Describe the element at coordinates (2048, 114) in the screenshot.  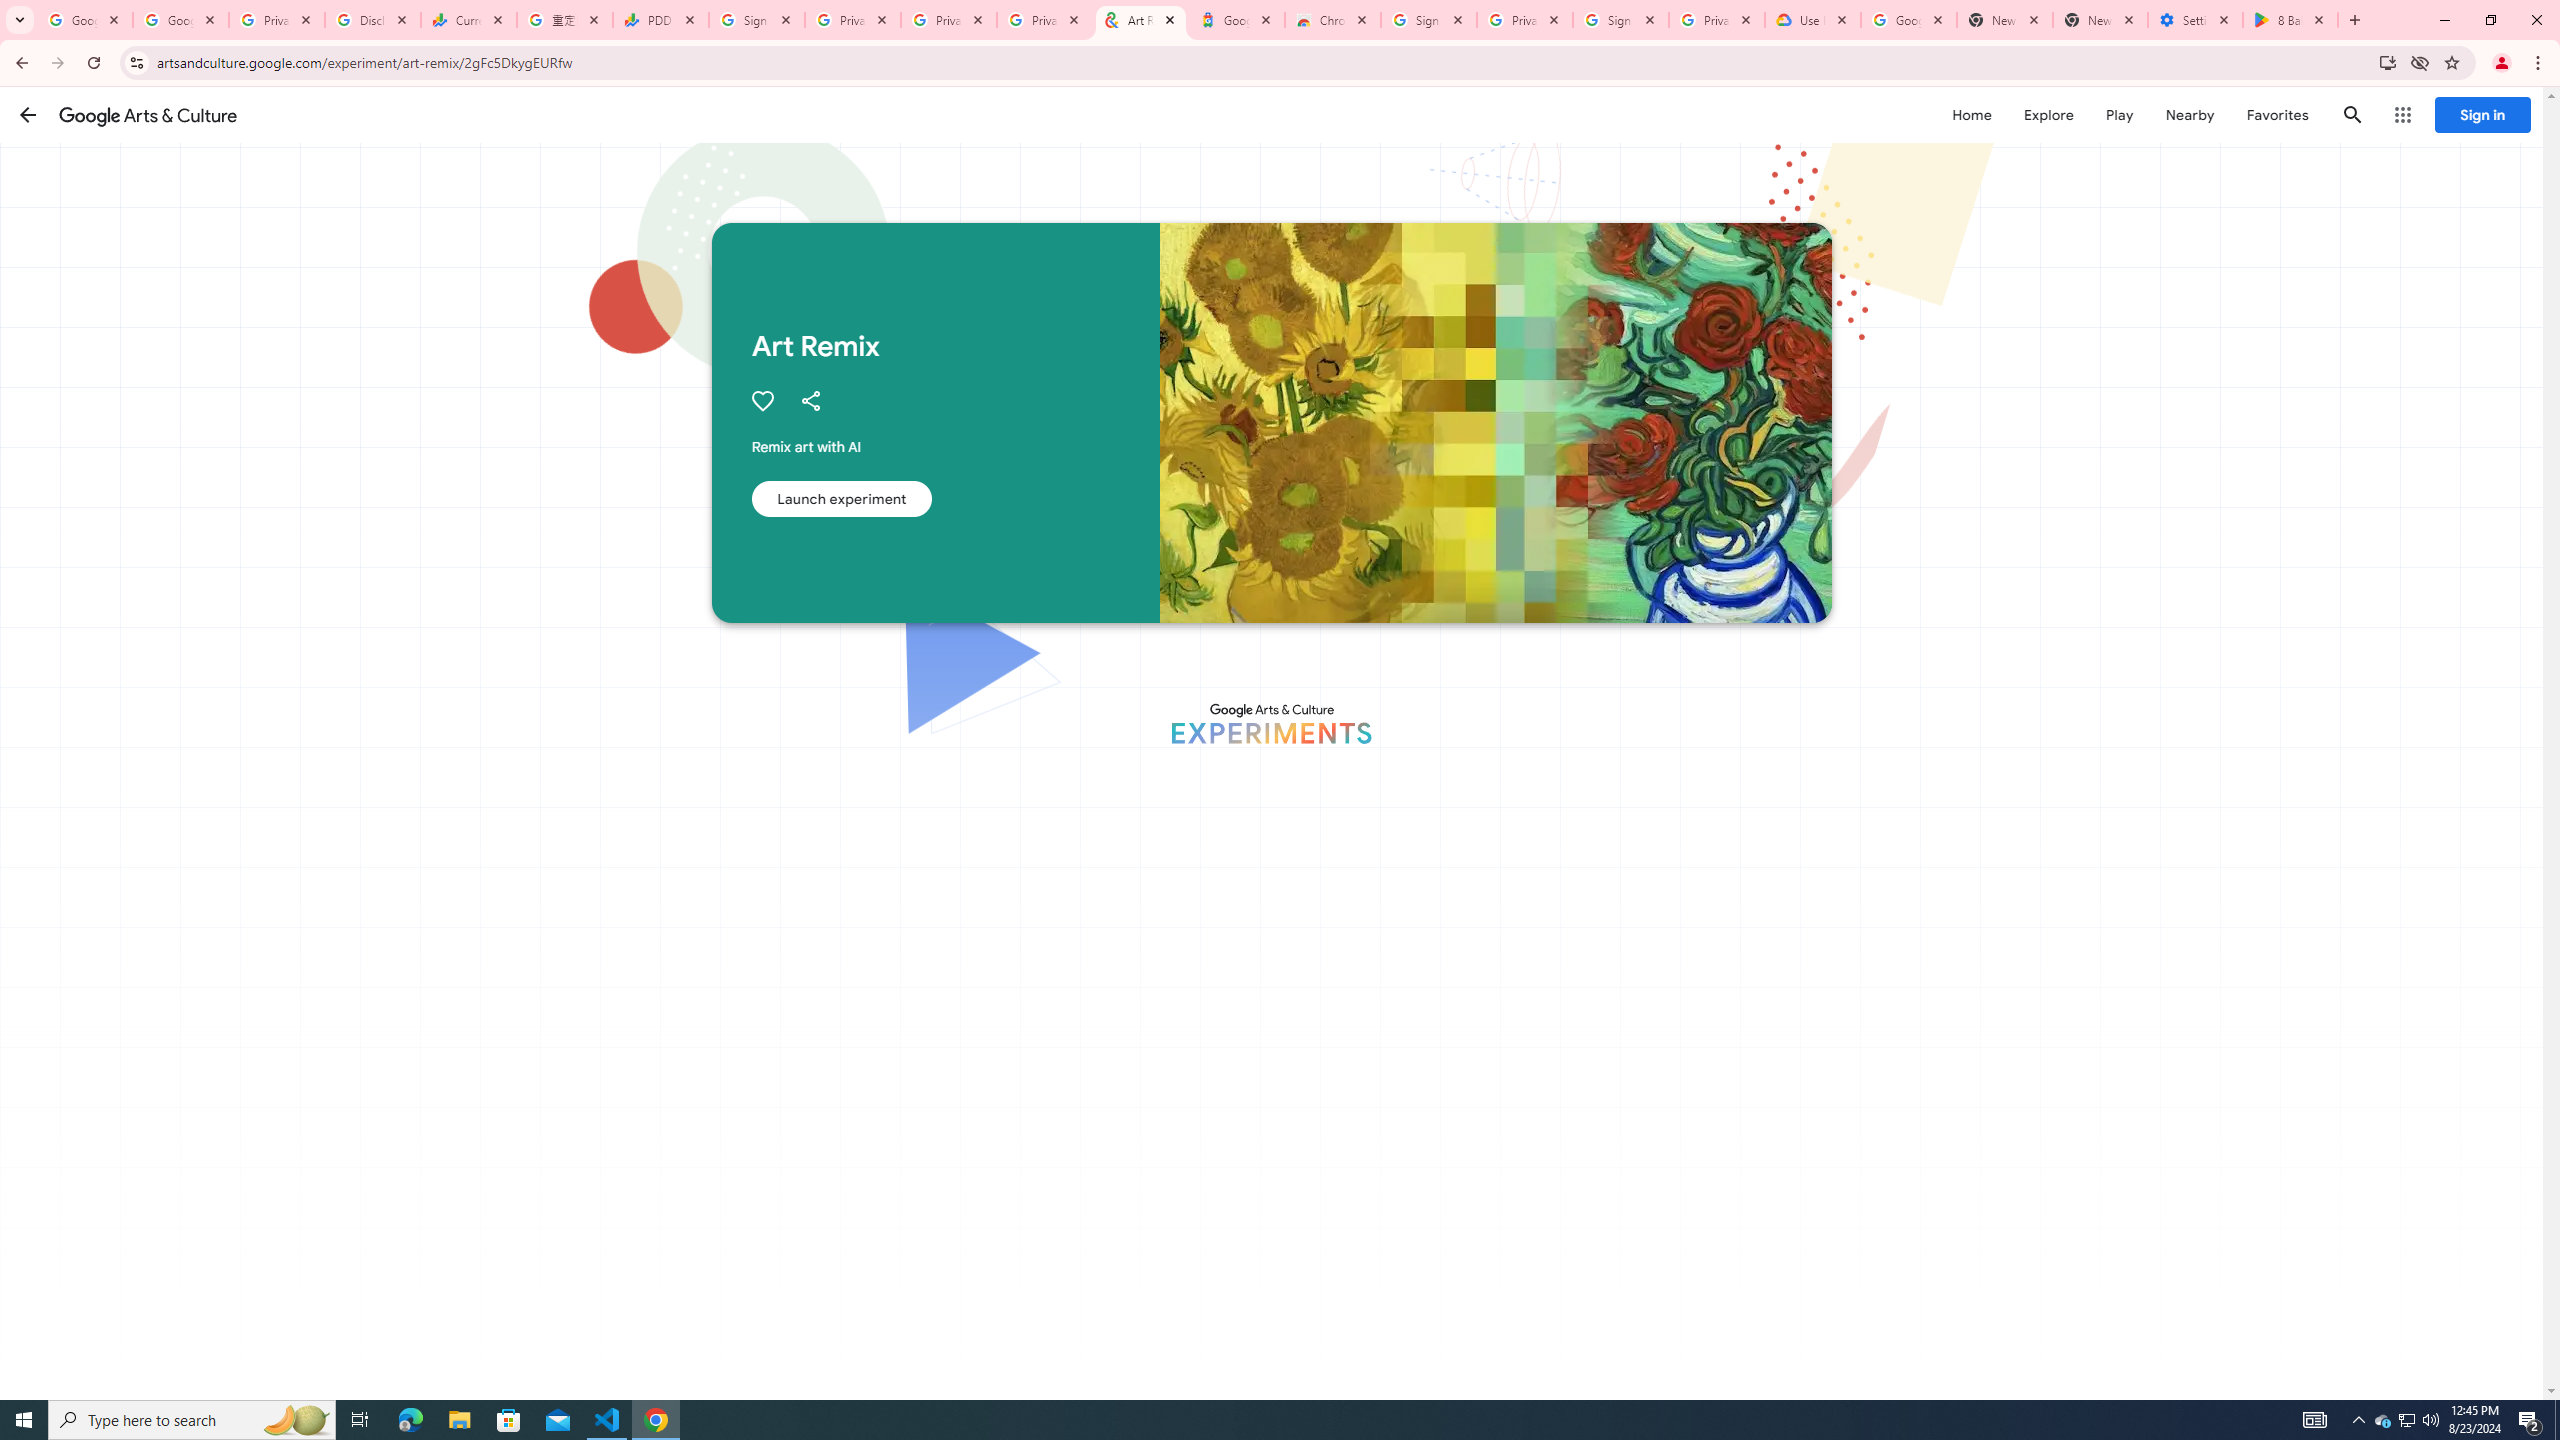
I see `Explore` at that location.